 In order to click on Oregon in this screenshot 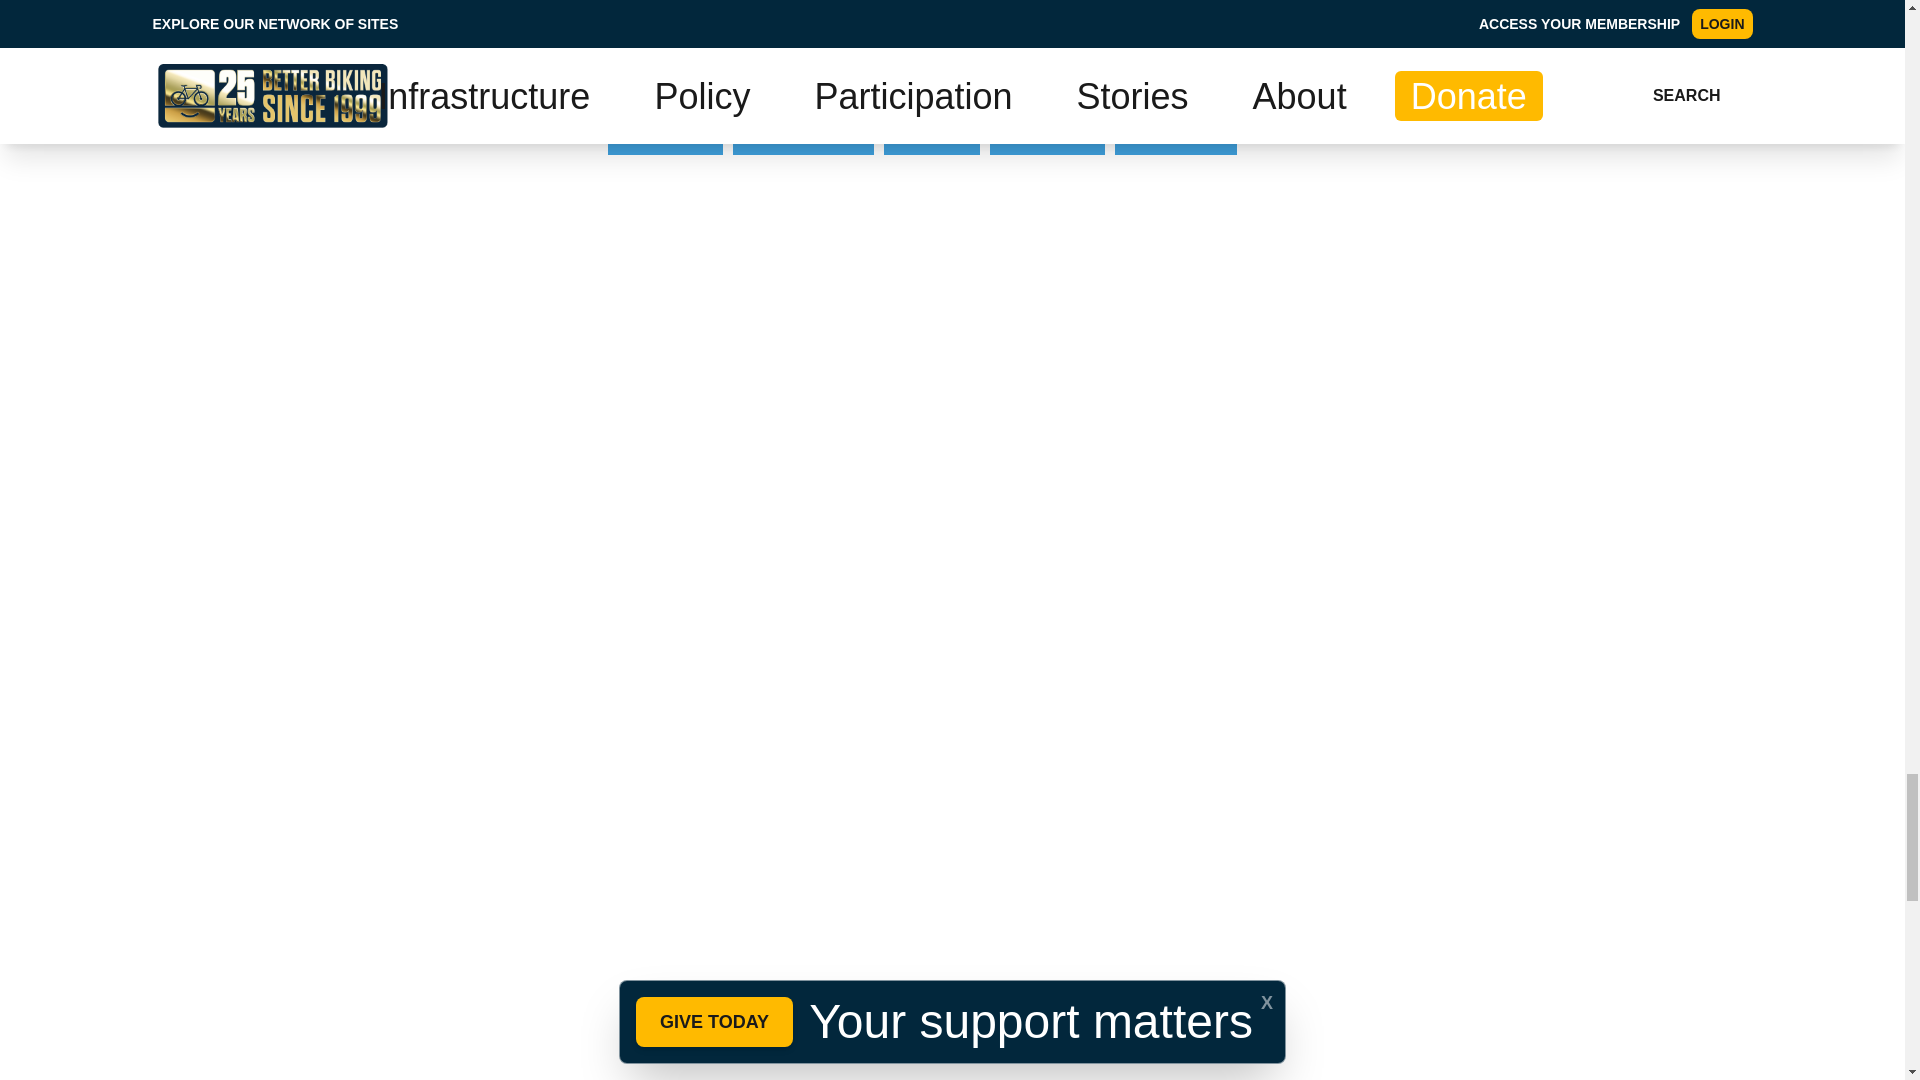, I will do `click(1037, 76)`.